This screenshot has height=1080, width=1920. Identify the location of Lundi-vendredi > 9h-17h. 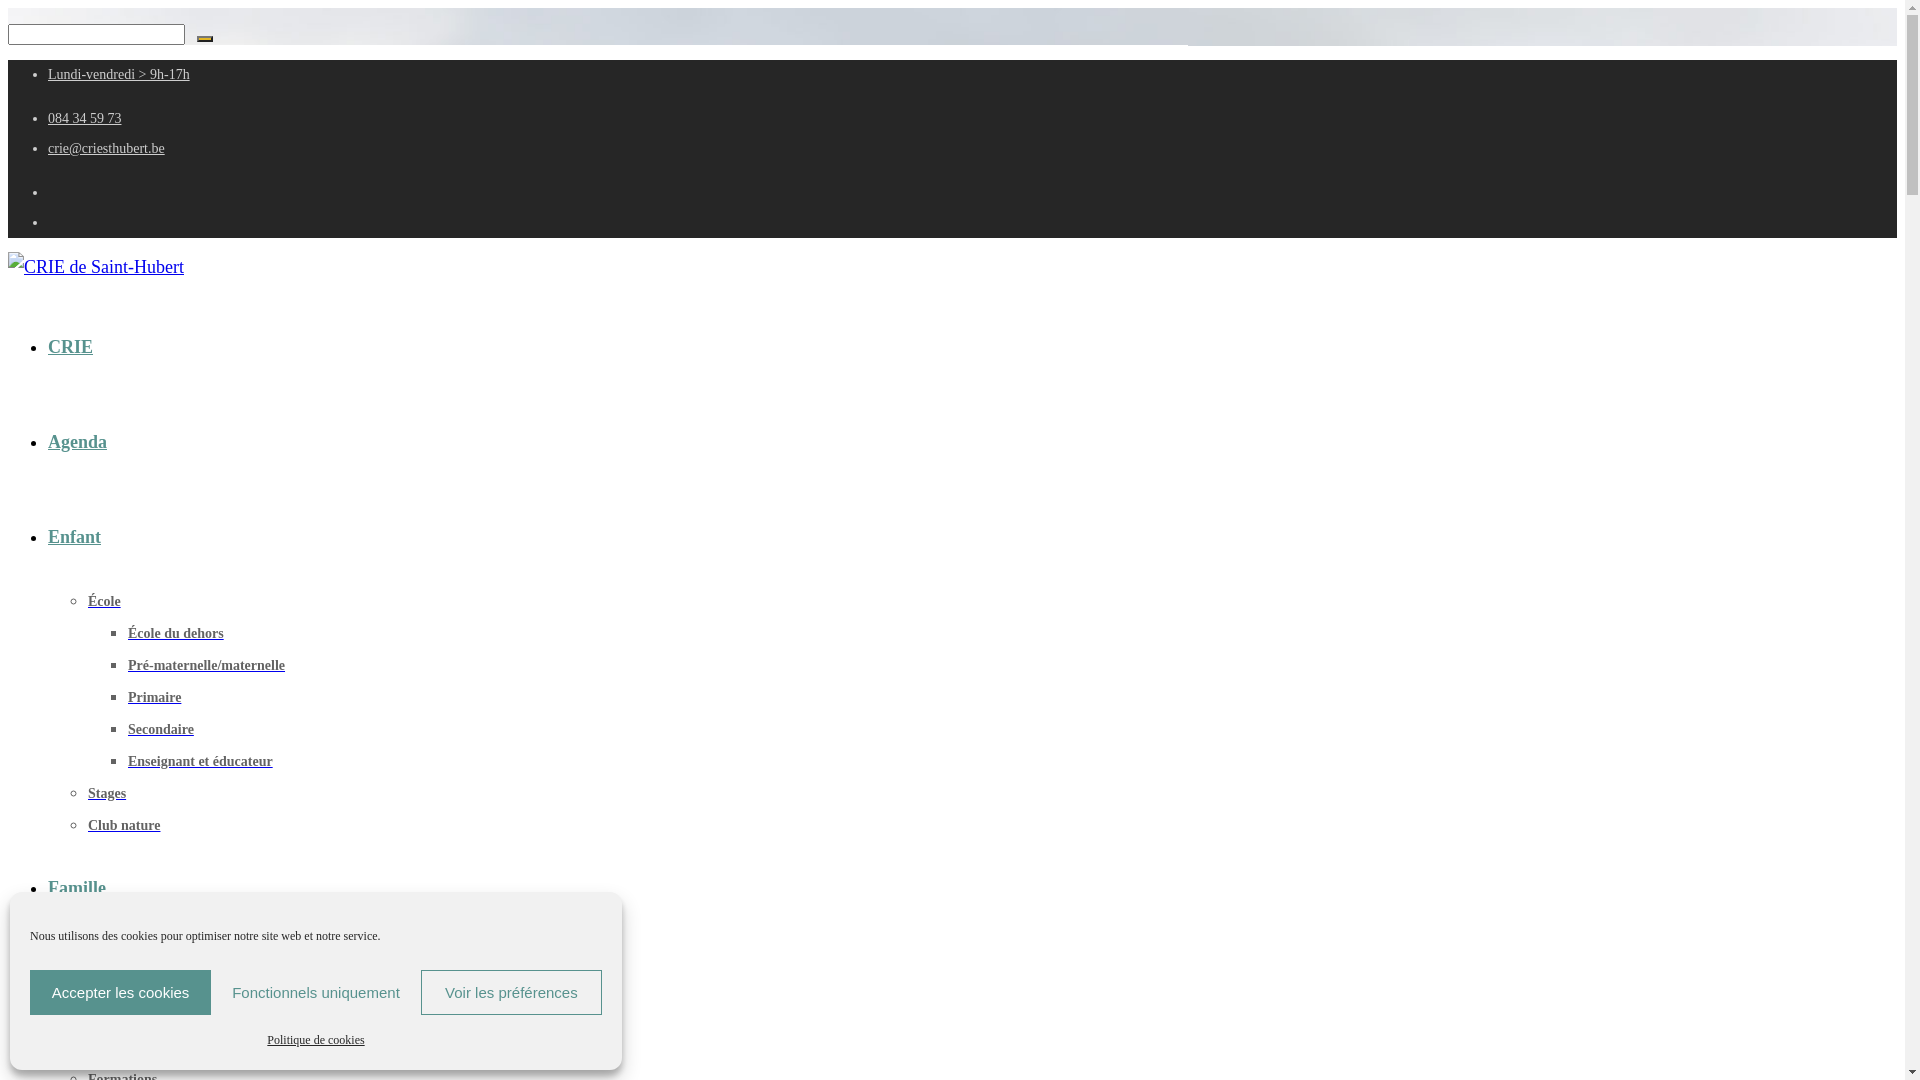
(119, 74).